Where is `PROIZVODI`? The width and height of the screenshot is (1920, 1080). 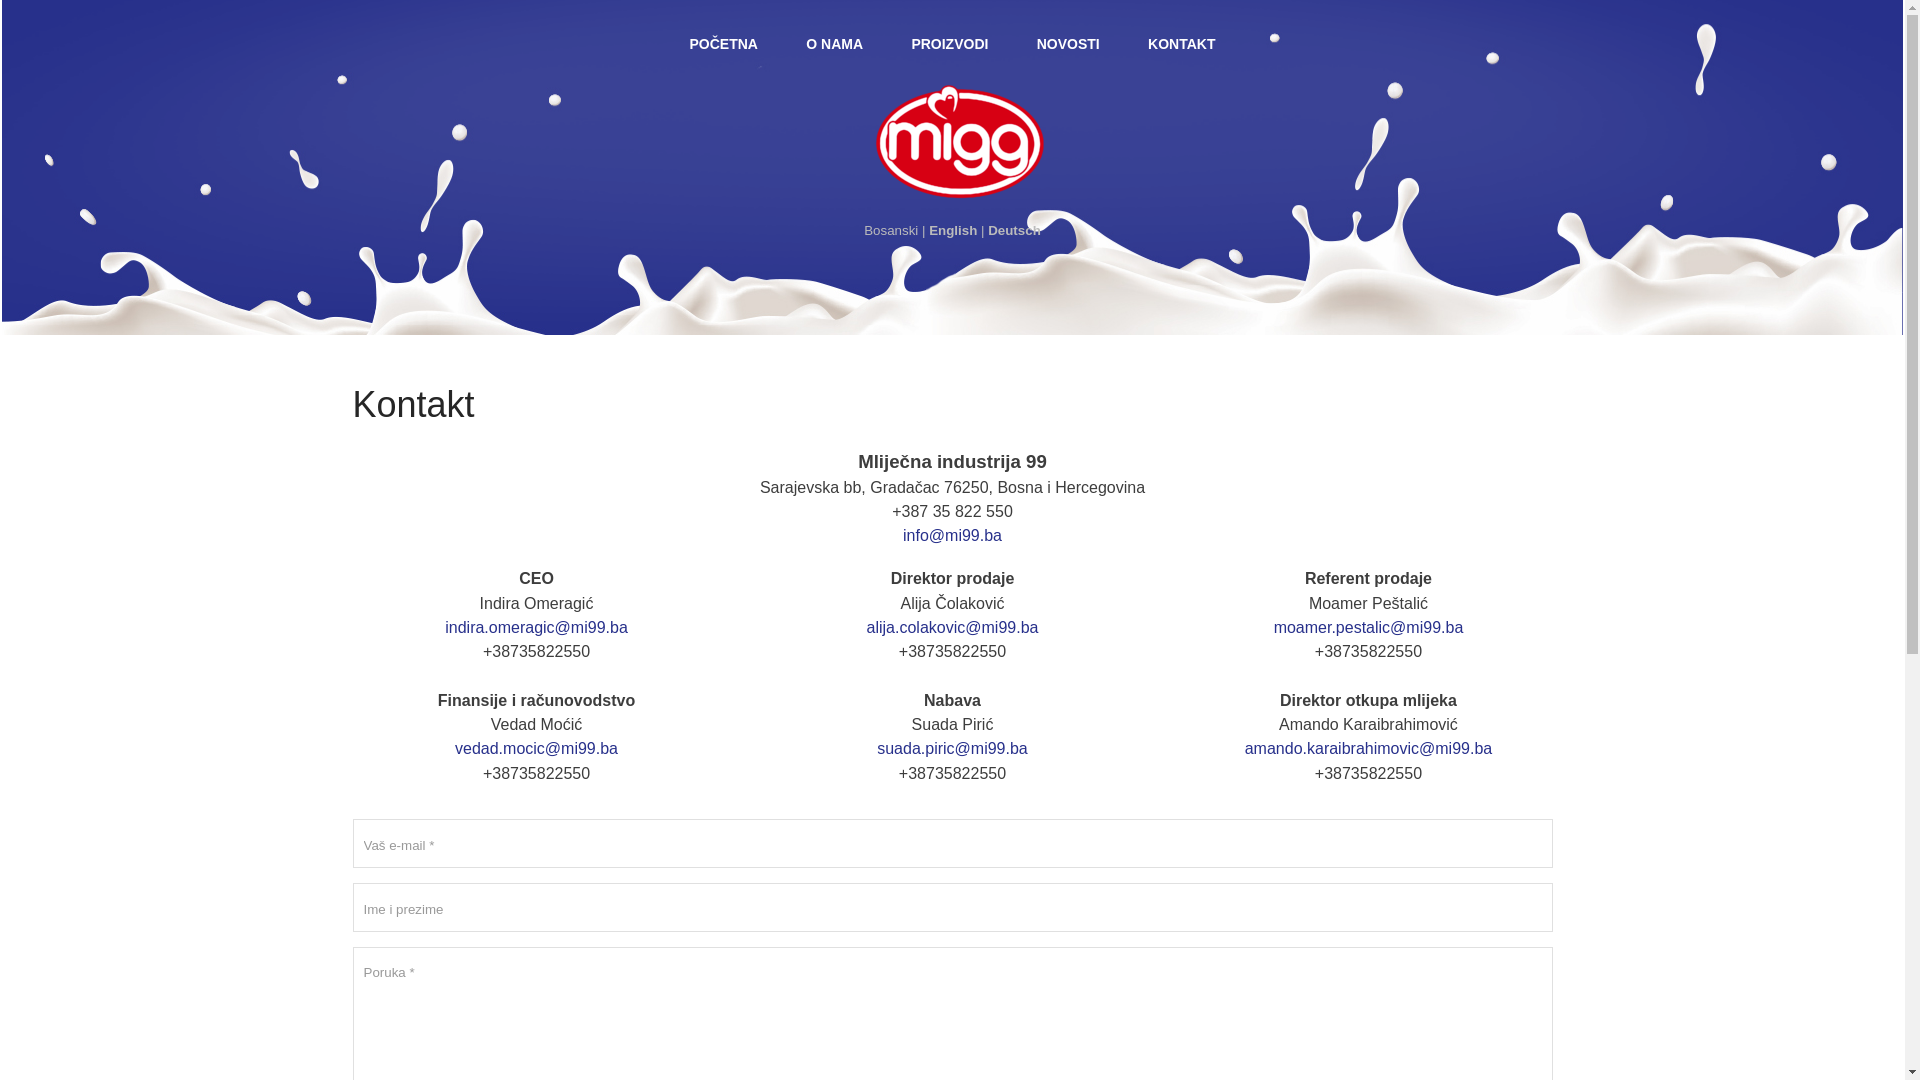
PROIZVODI is located at coordinates (950, 44).